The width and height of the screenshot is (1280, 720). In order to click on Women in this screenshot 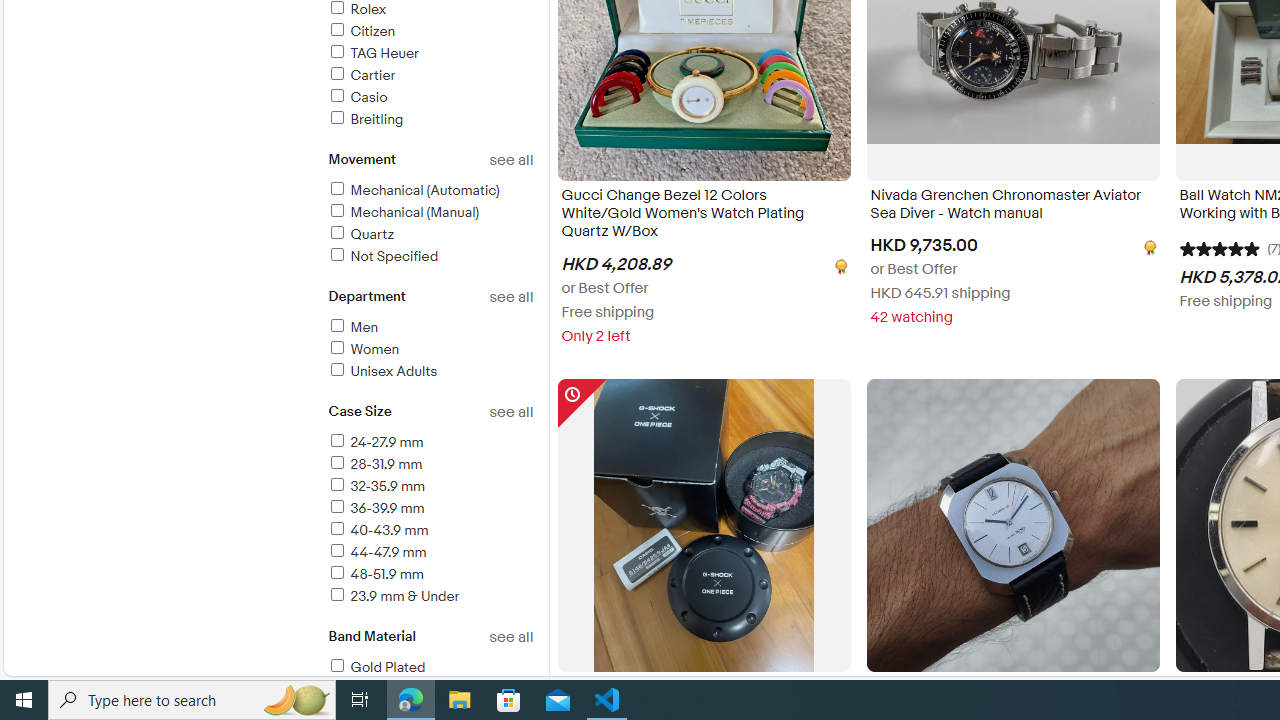, I will do `click(362, 349)`.